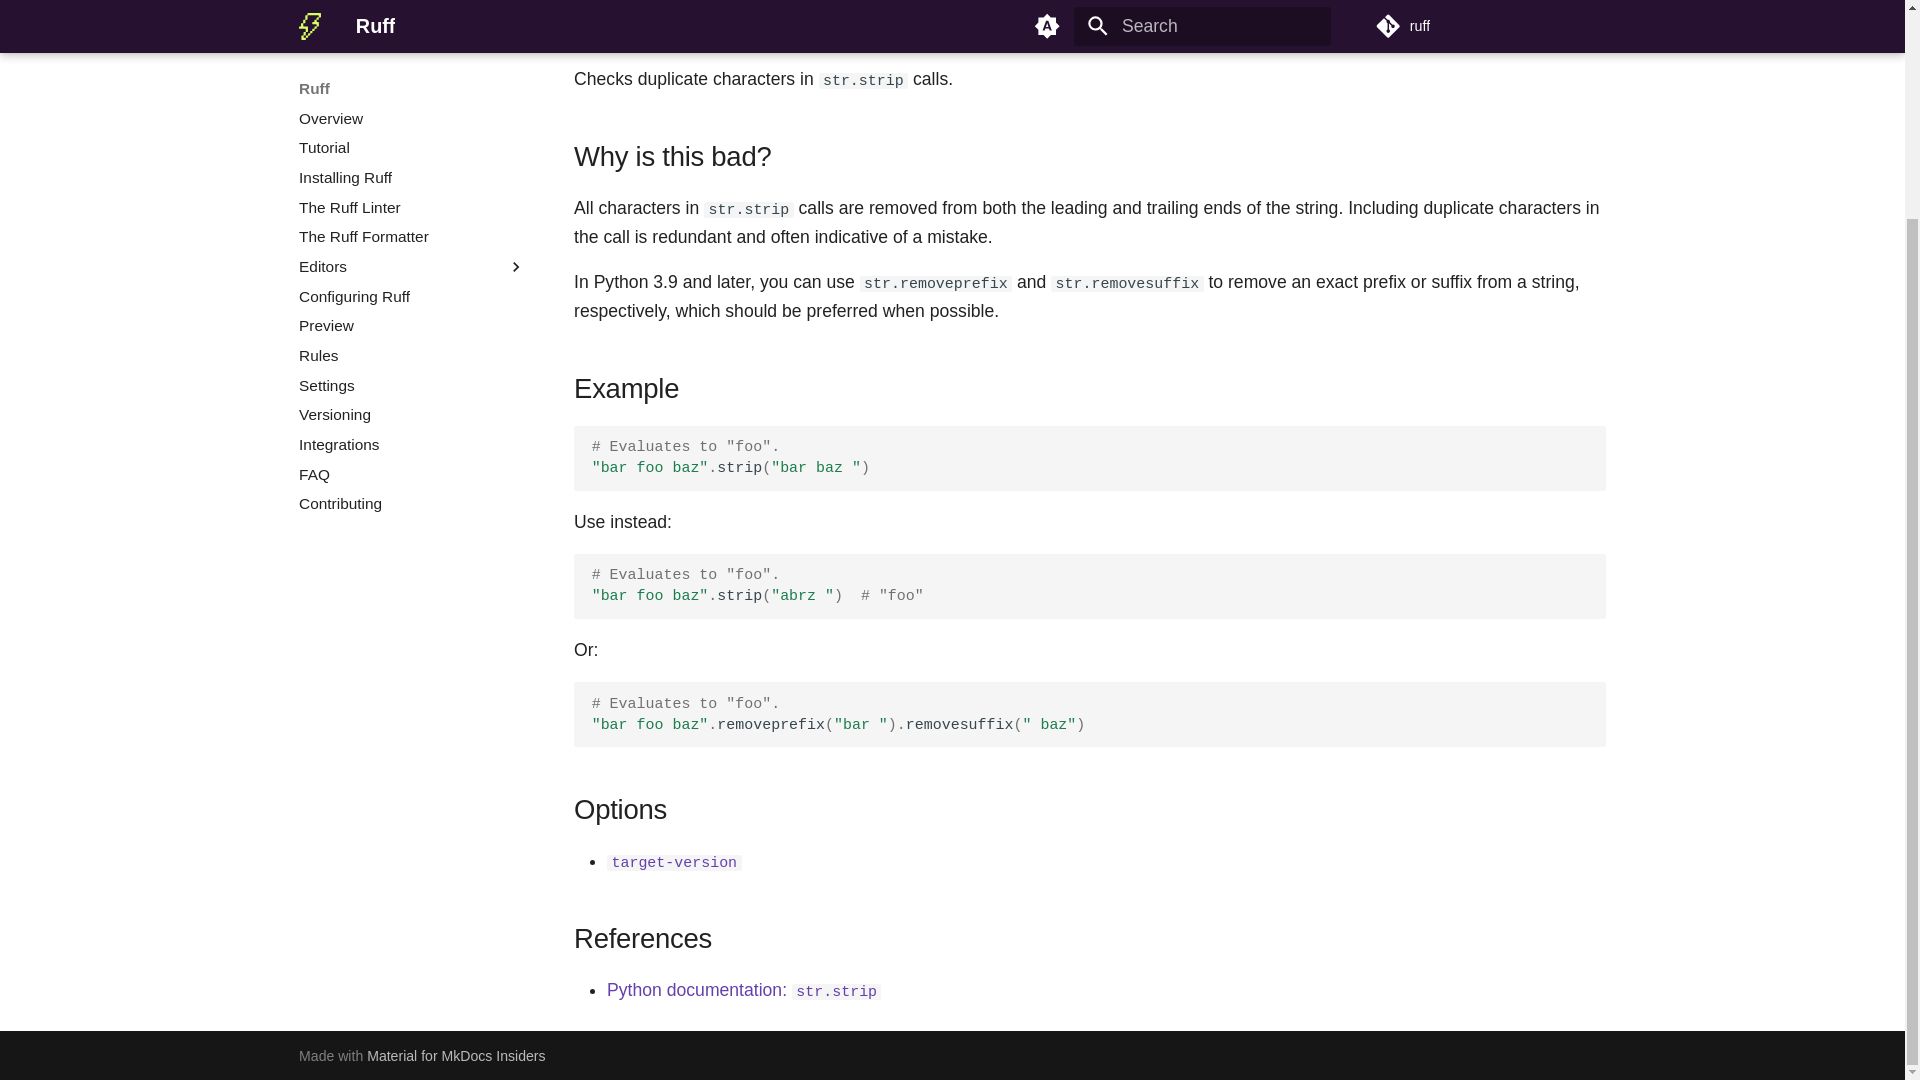 The width and height of the screenshot is (1920, 1080). What do you see at coordinates (412, 98) in the screenshot?
I see `Preview` at bounding box center [412, 98].